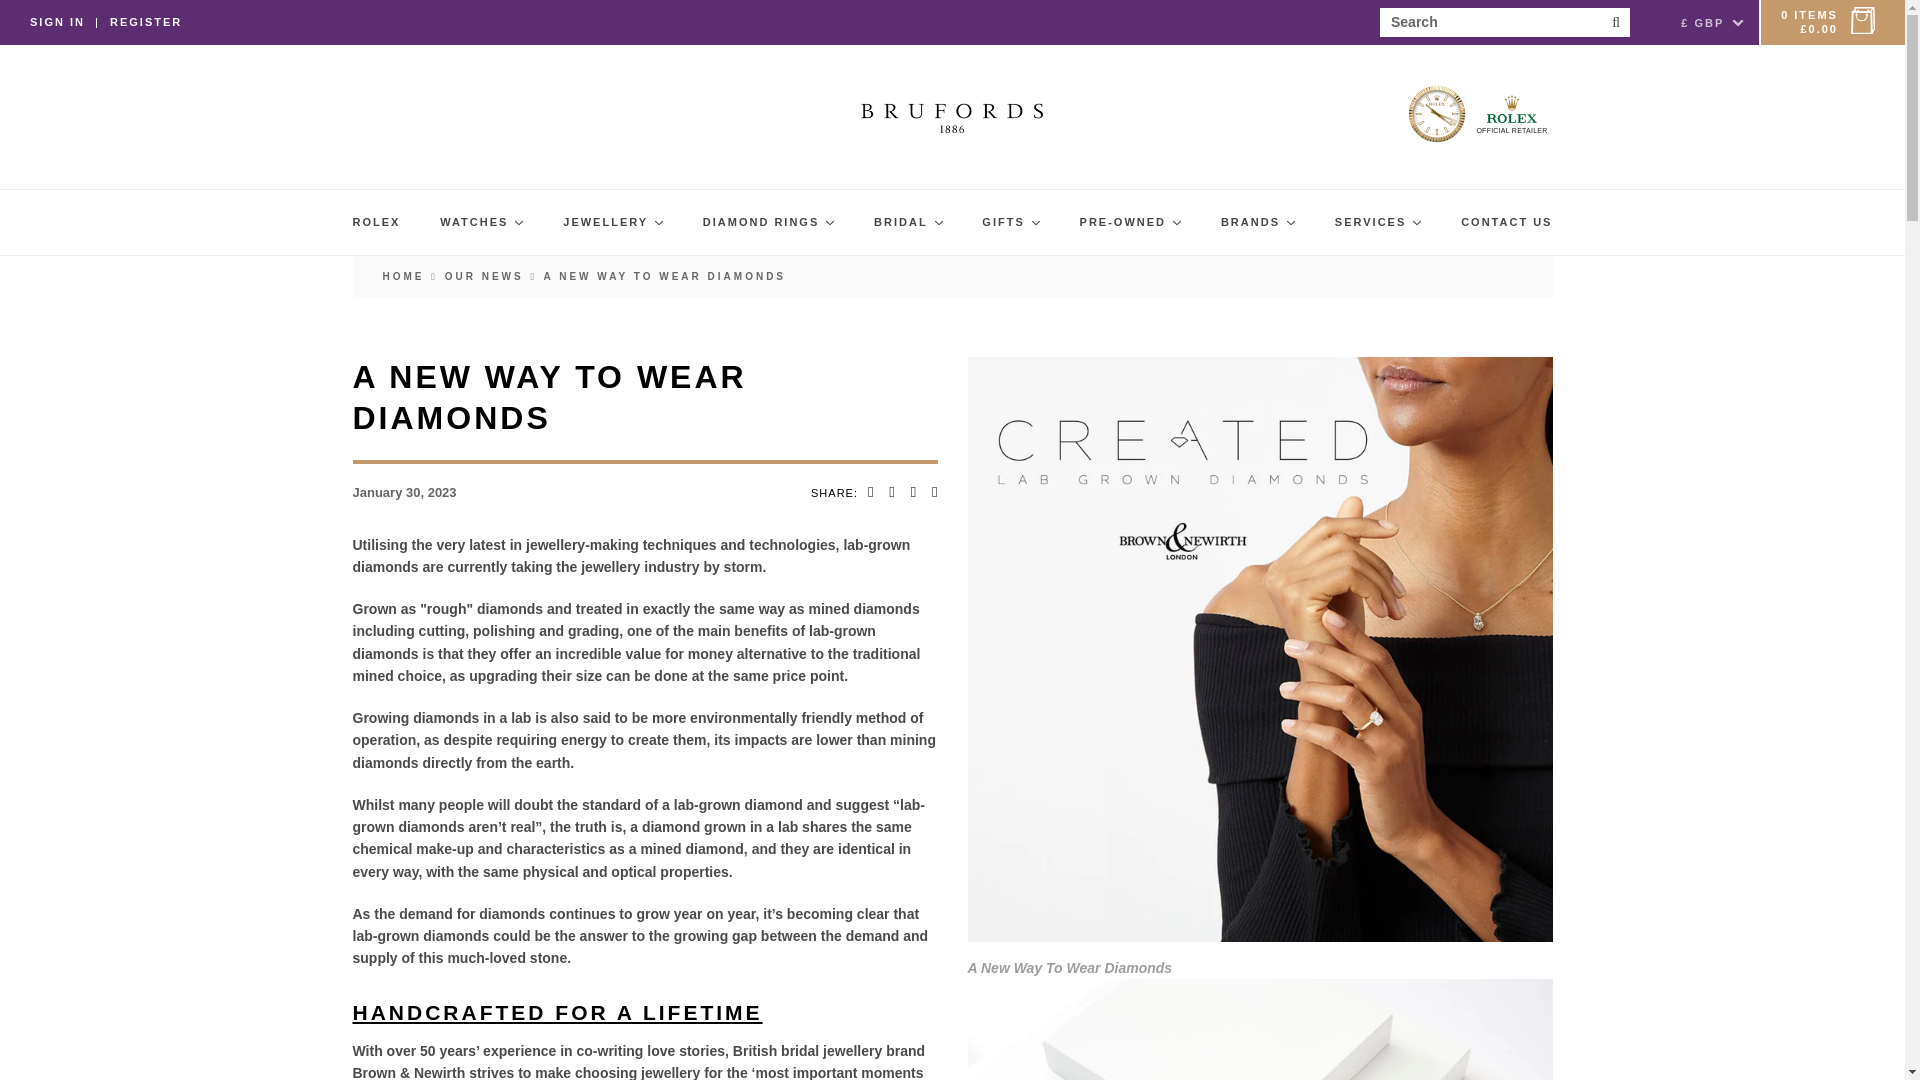 The height and width of the screenshot is (1080, 1920). Describe the element at coordinates (57, 22) in the screenshot. I see `SIGN IN` at that location.